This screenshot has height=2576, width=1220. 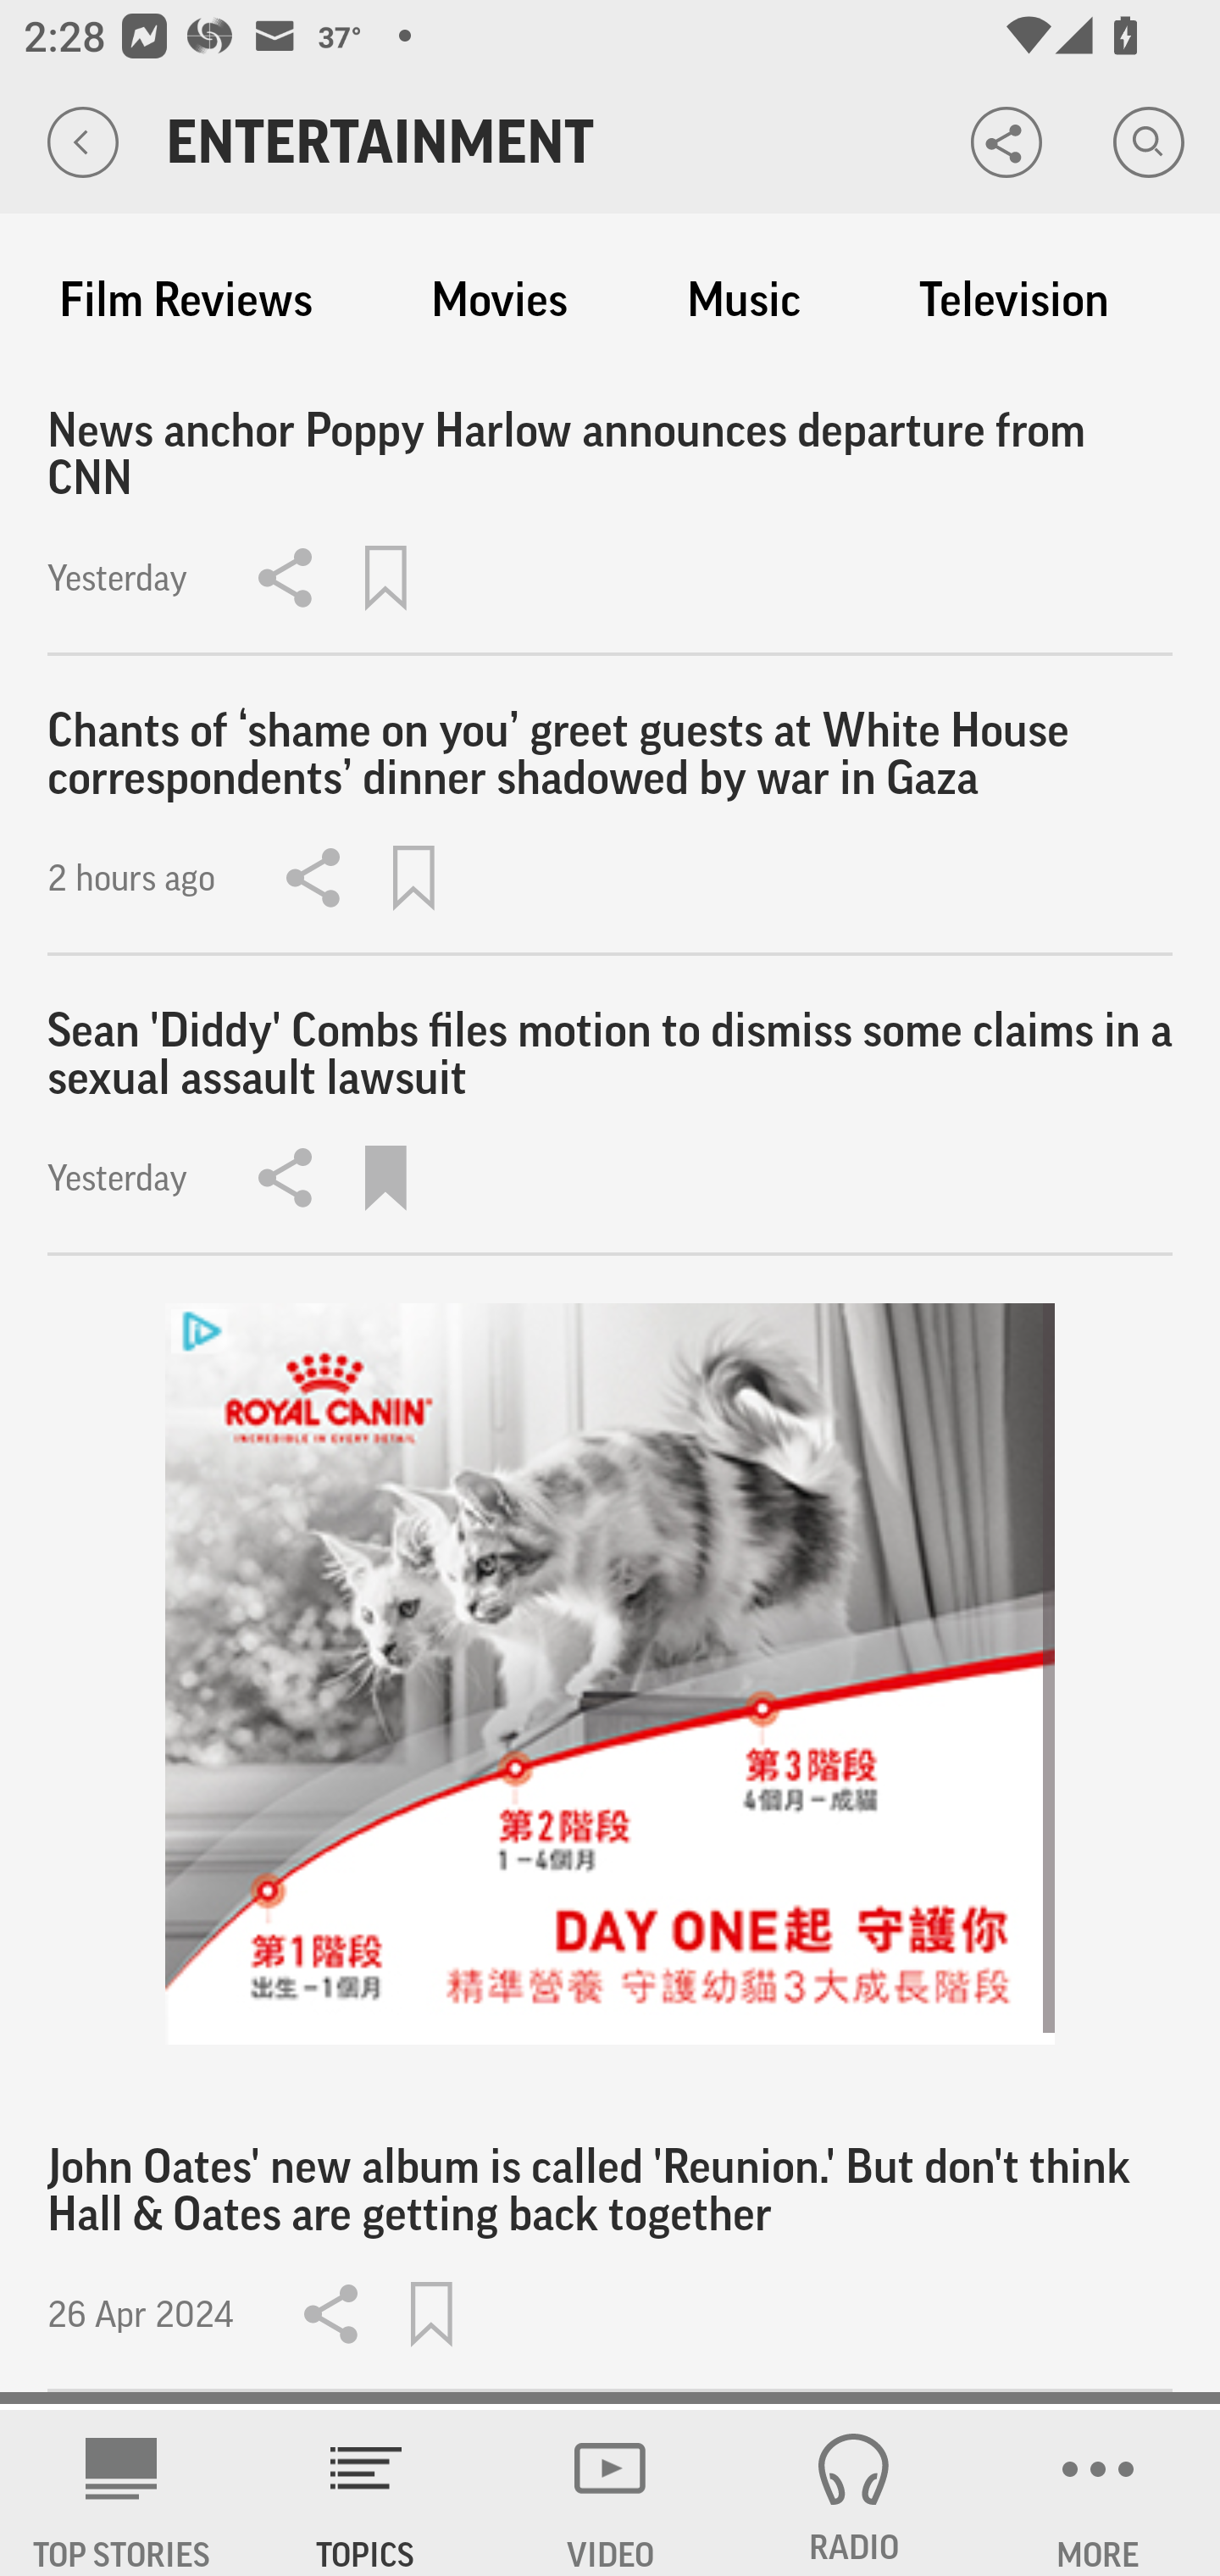 I want to click on RADIO, so click(x=854, y=2493).